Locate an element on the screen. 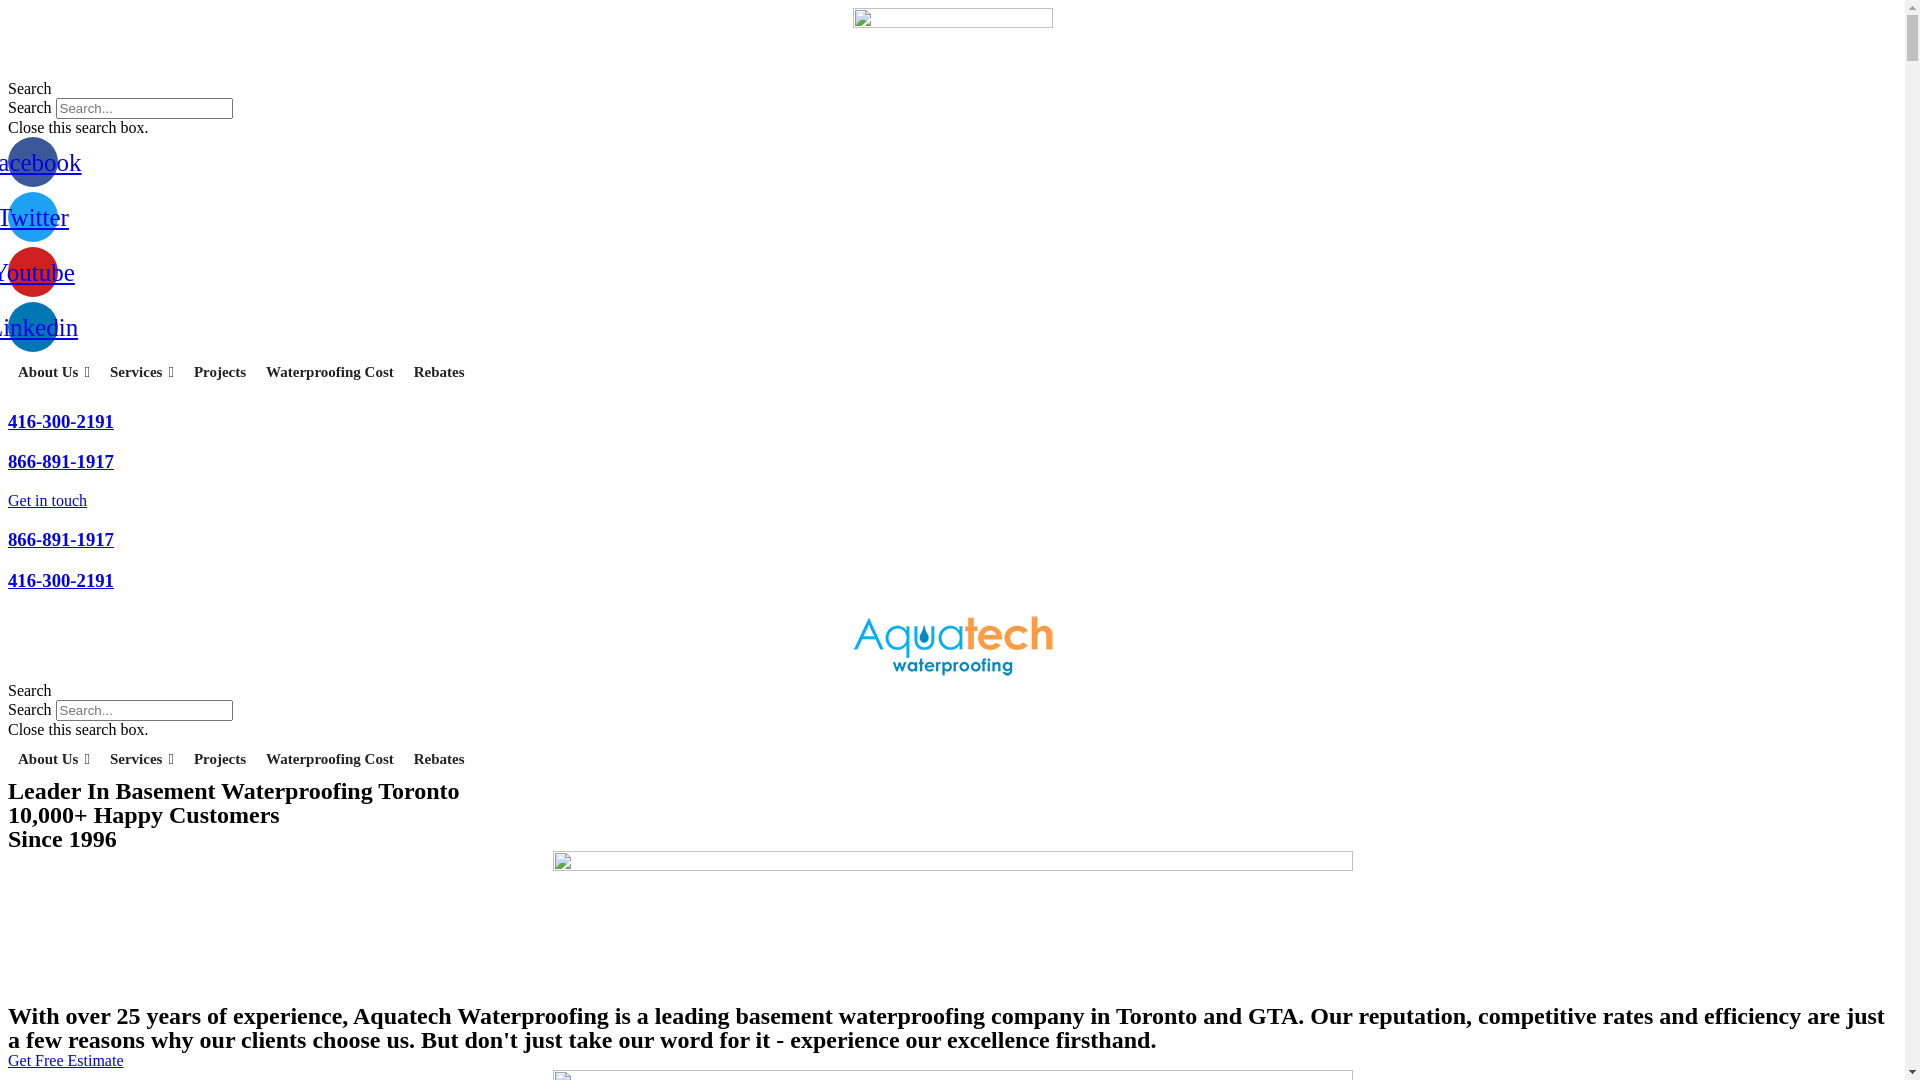 The width and height of the screenshot is (1920, 1080). Rebates is located at coordinates (440, 759).